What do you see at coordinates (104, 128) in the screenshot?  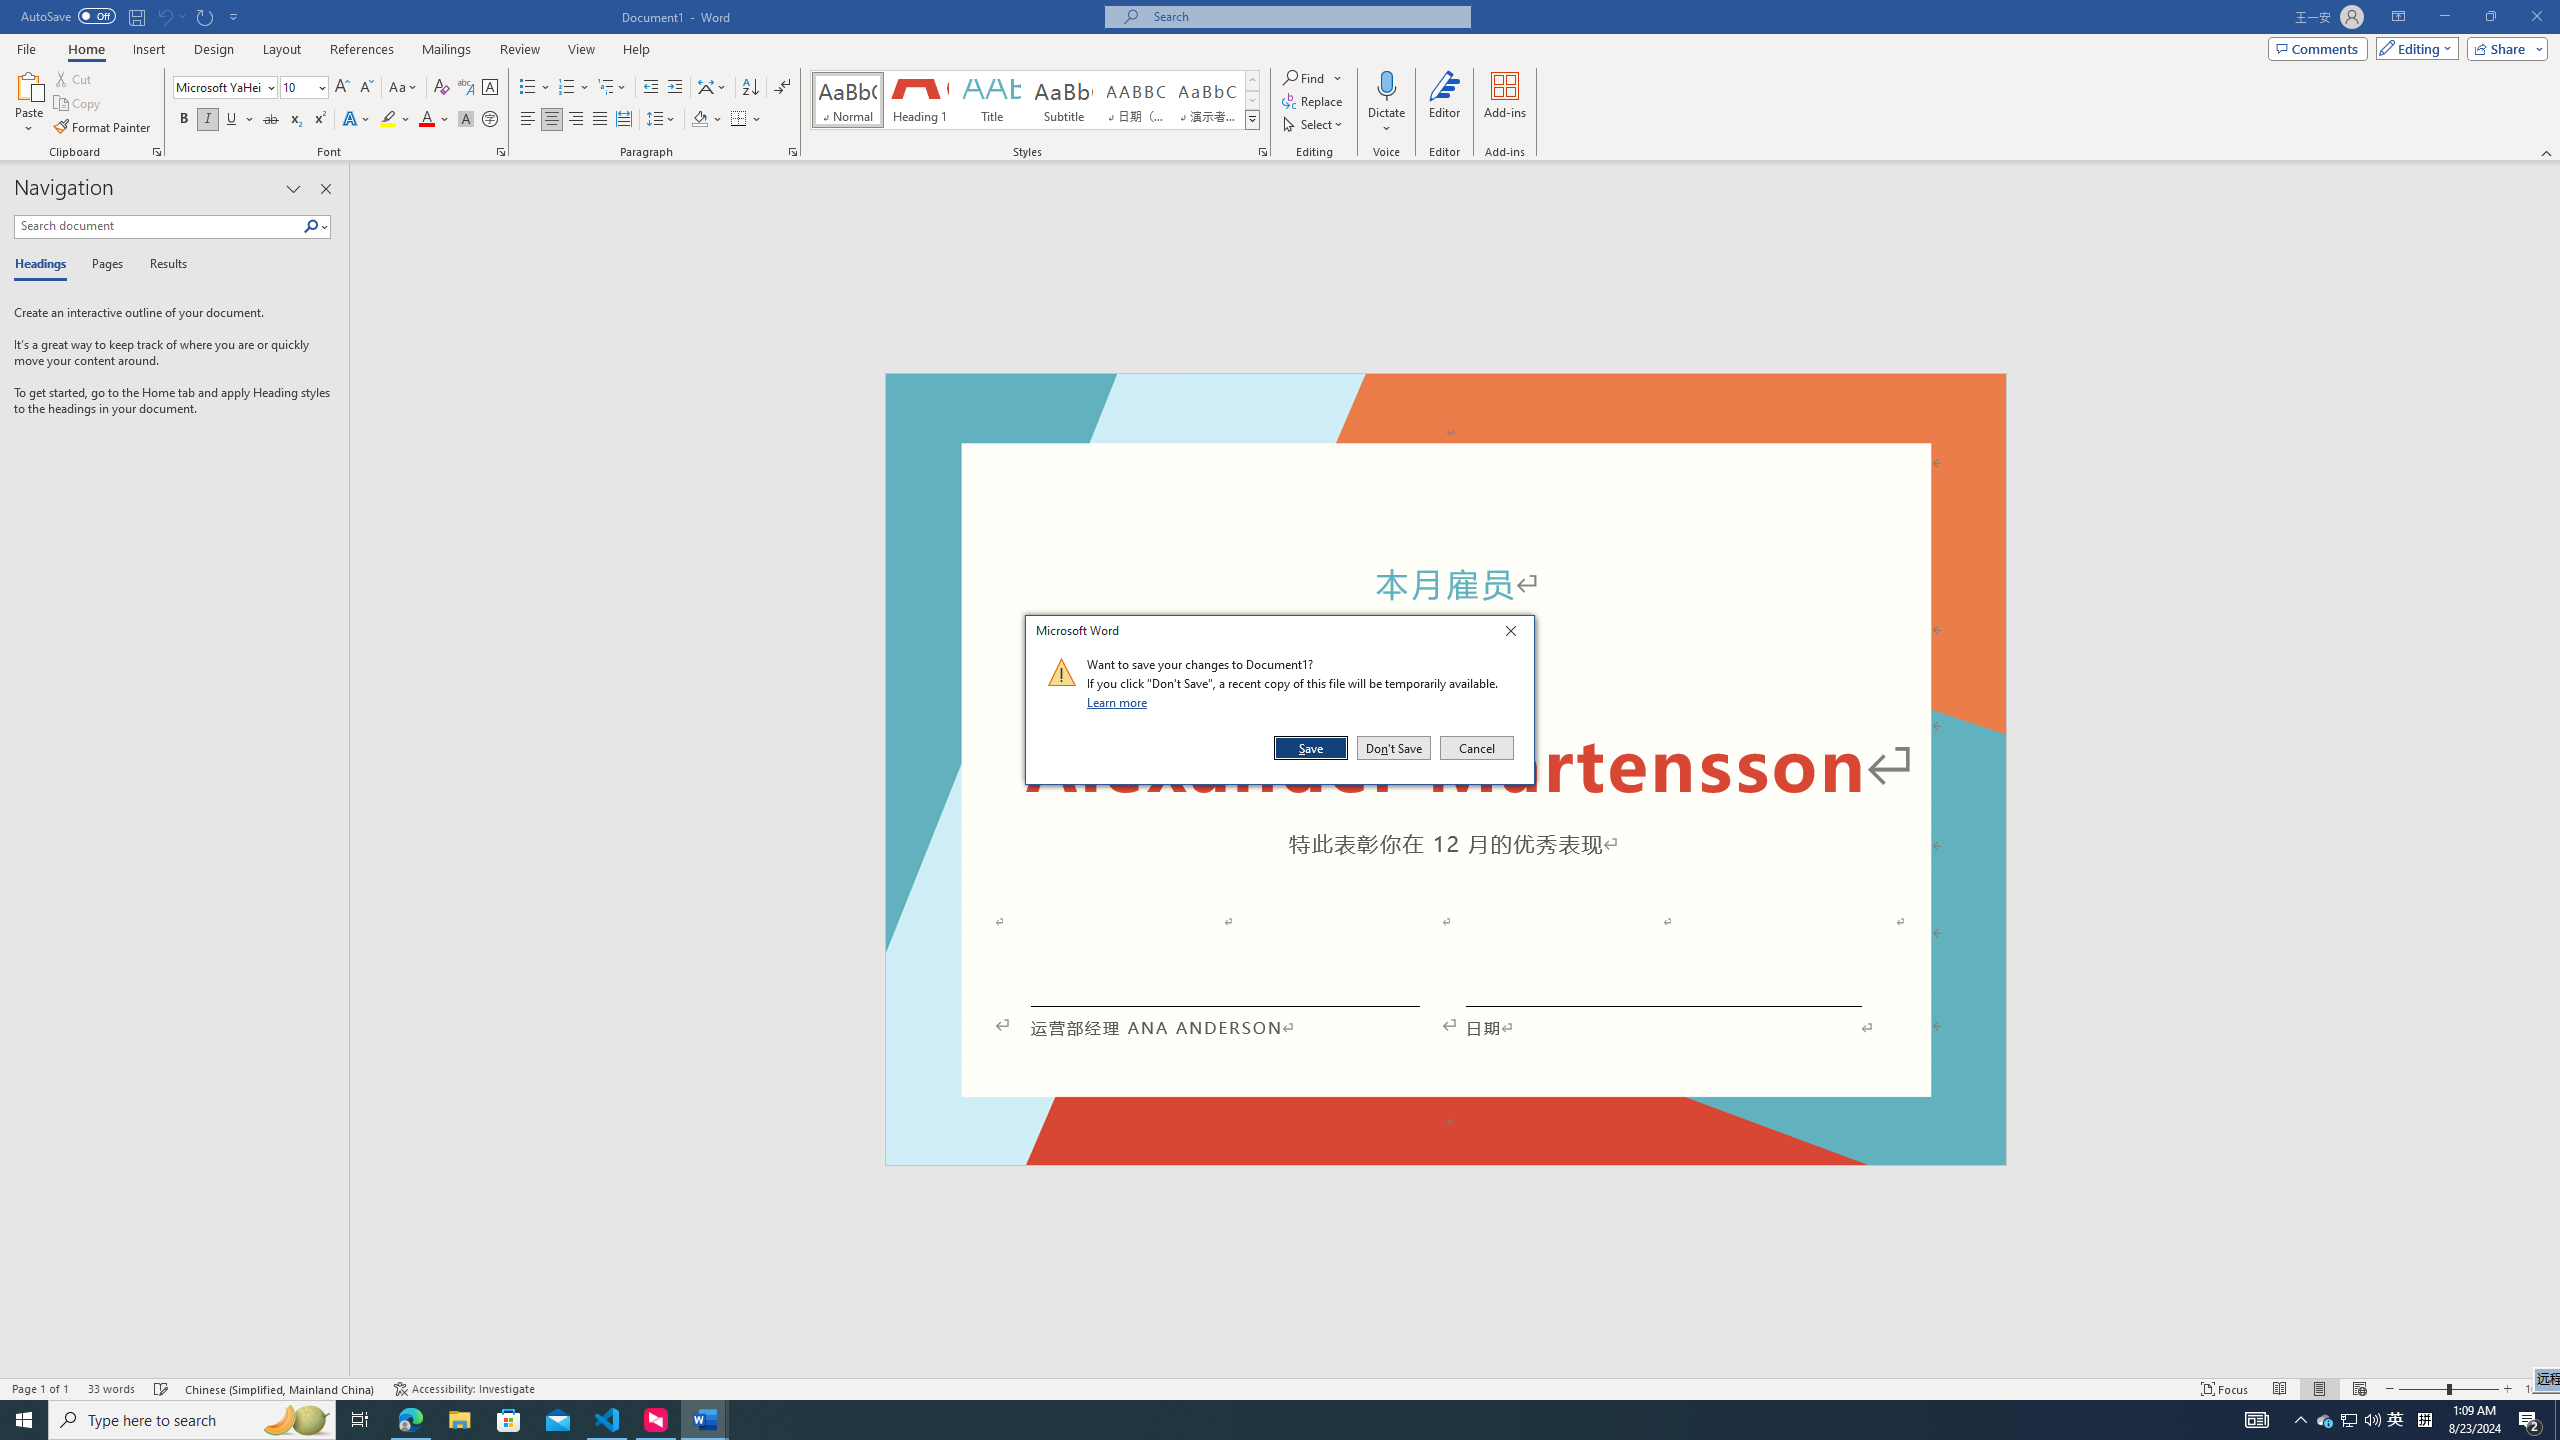 I see `Format Painter` at bounding box center [104, 128].